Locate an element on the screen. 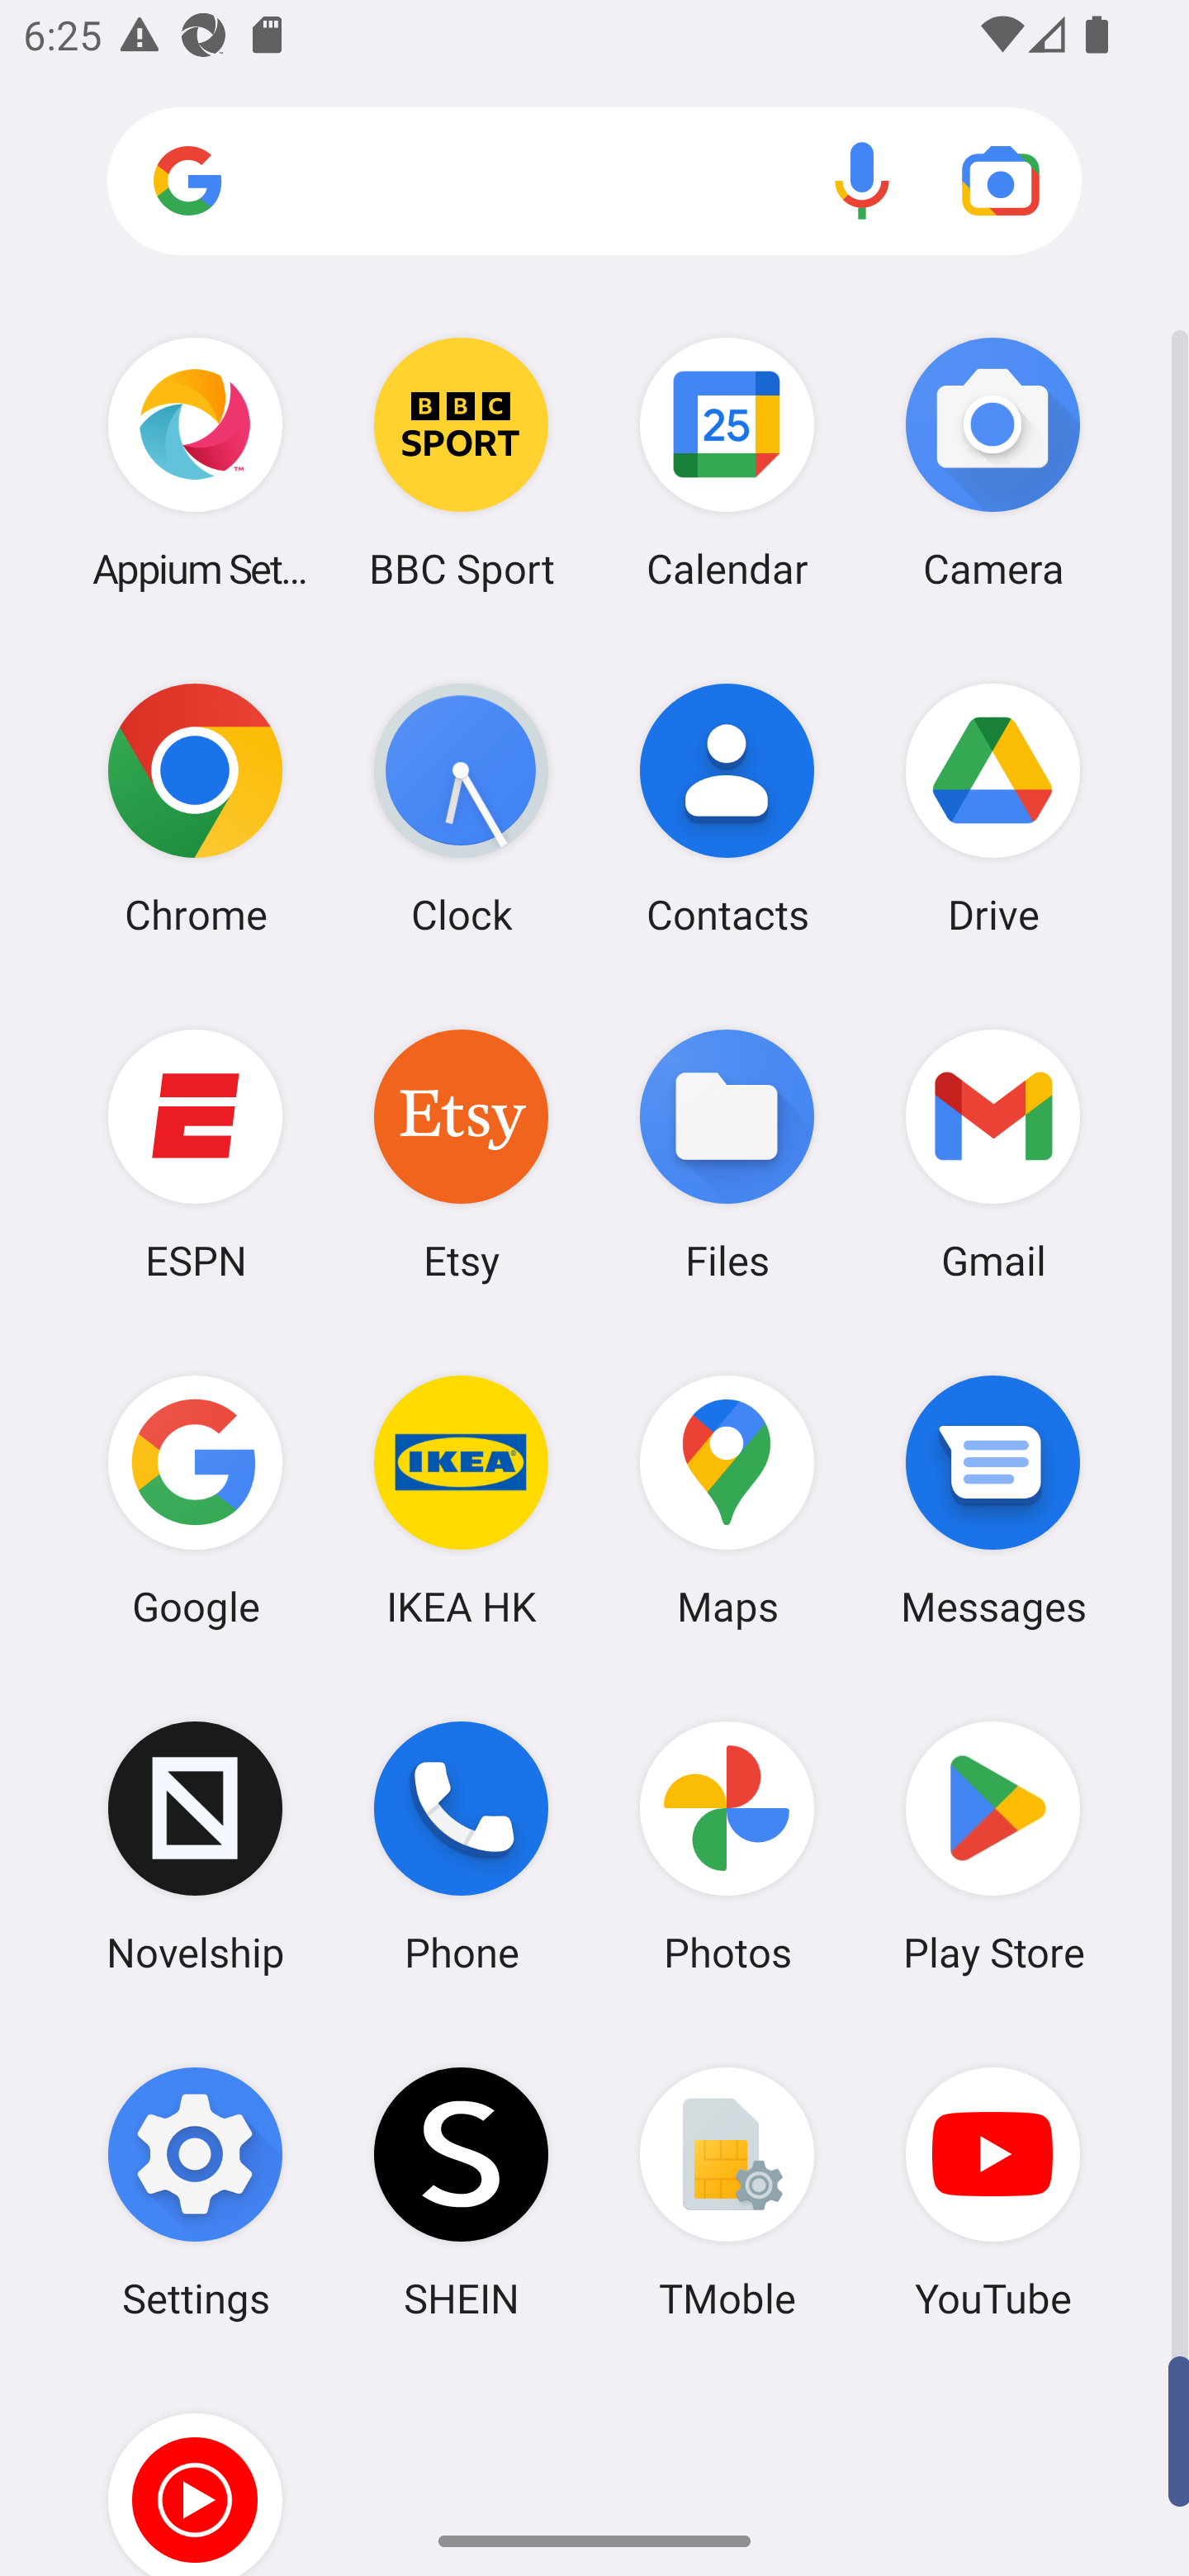 This screenshot has height=2576, width=1189. Maps is located at coordinates (727, 1500).